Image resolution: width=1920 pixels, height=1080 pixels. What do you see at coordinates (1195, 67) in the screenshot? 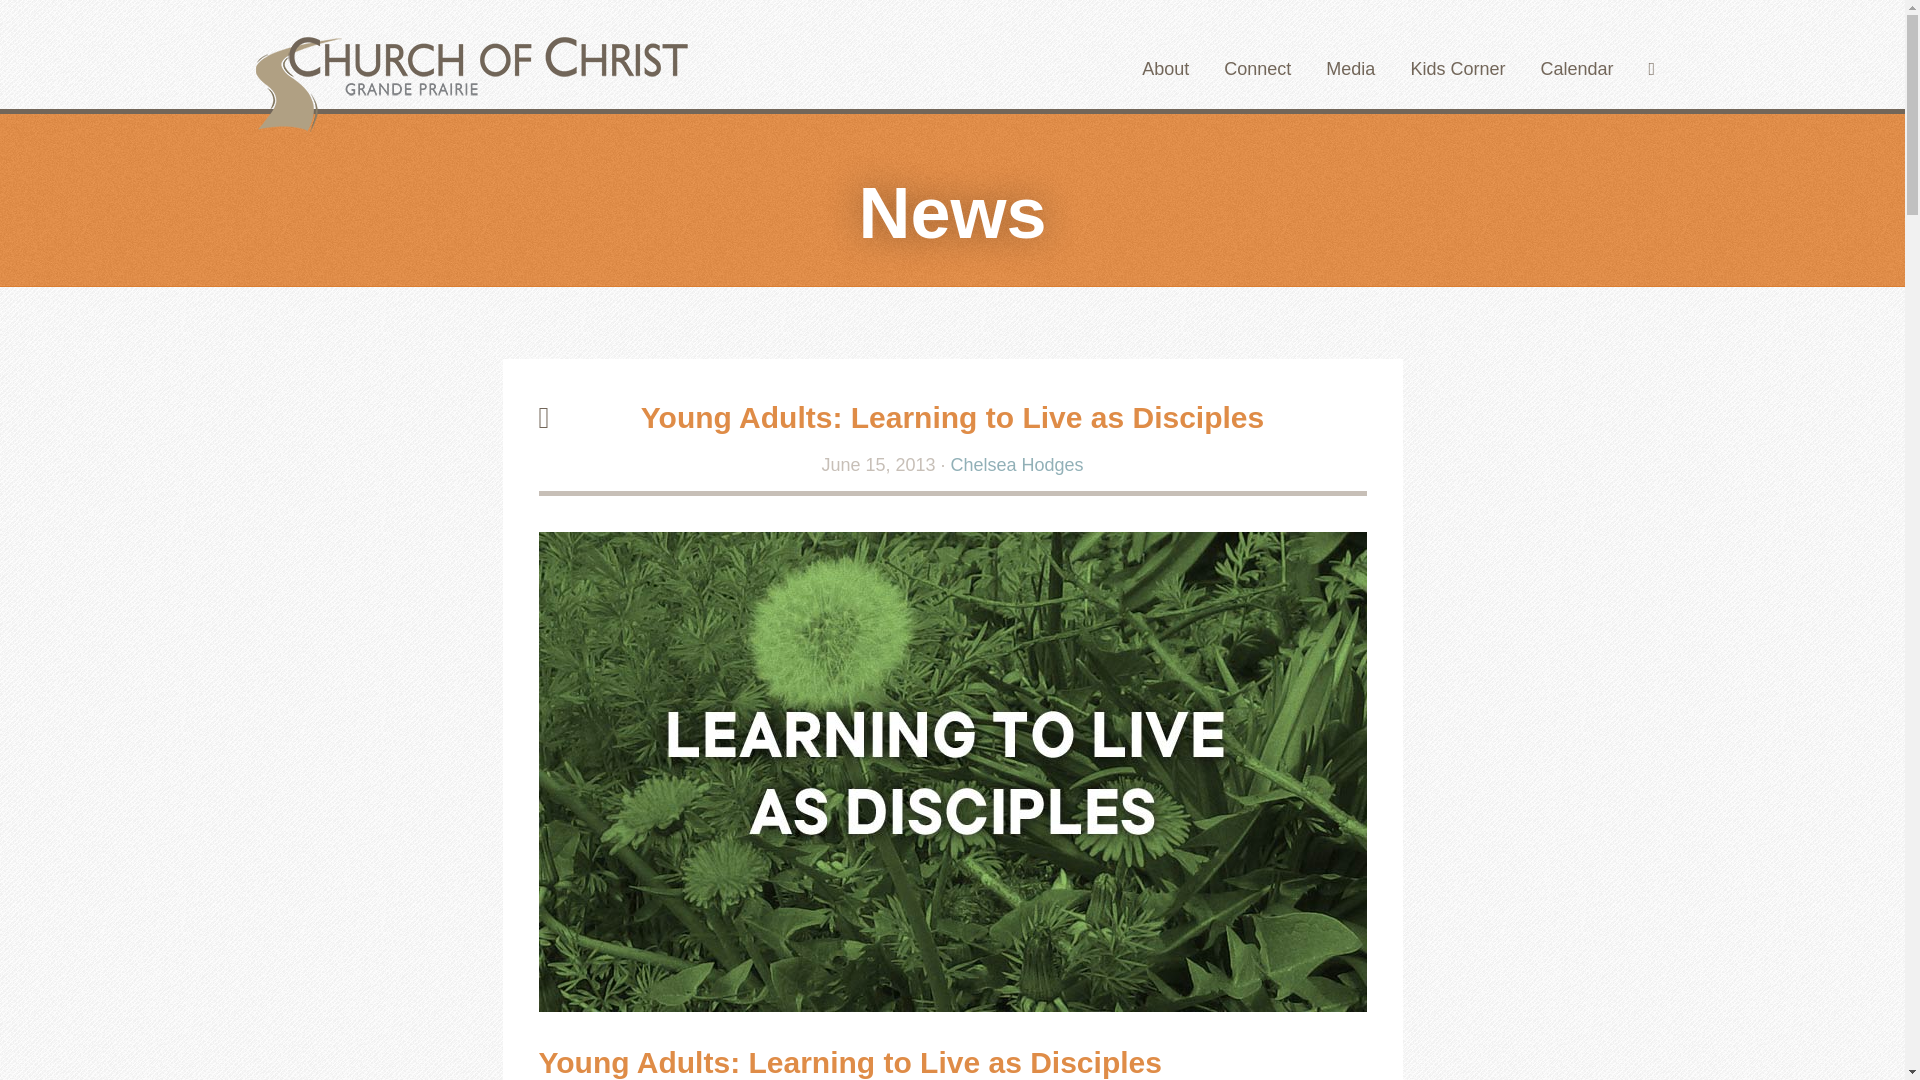
I see `Skip to content` at bounding box center [1195, 67].